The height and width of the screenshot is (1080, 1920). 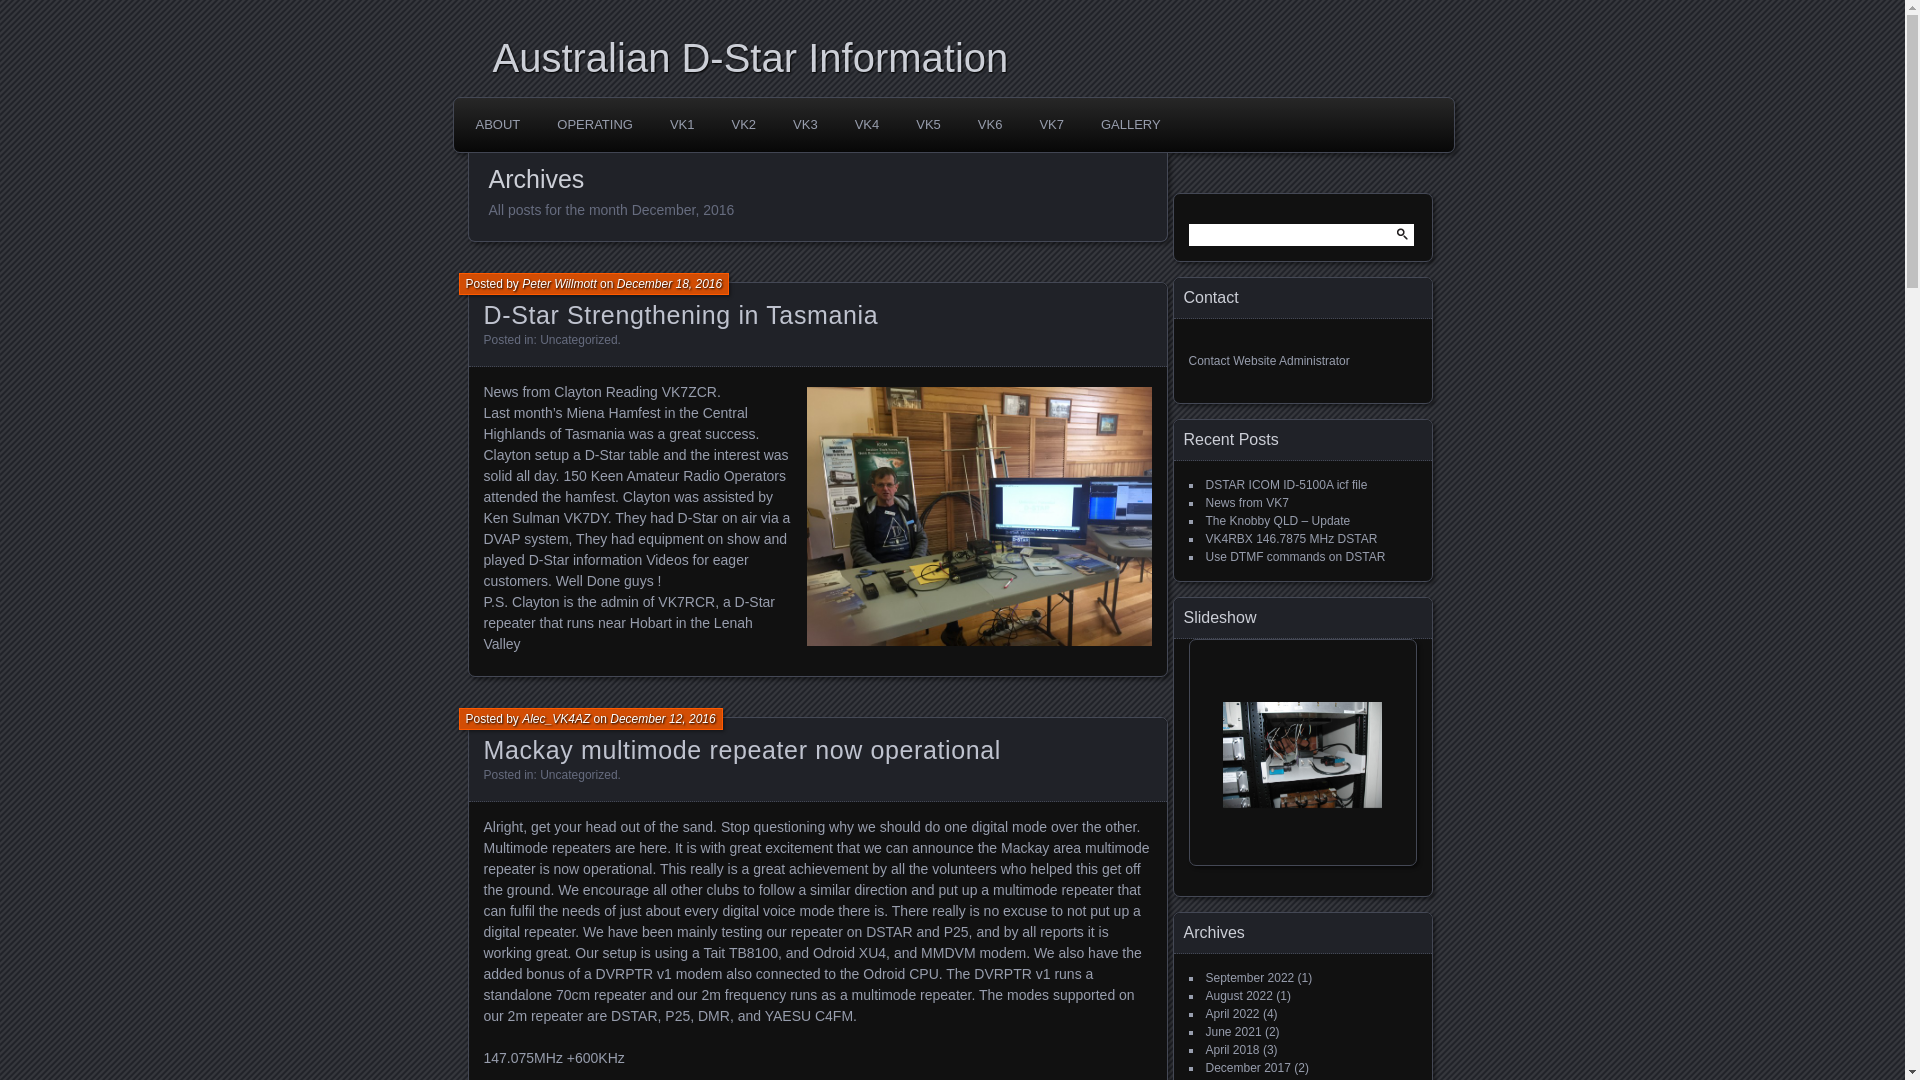 What do you see at coordinates (806, 125) in the screenshot?
I see `VK3` at bounding box center [806, 125].